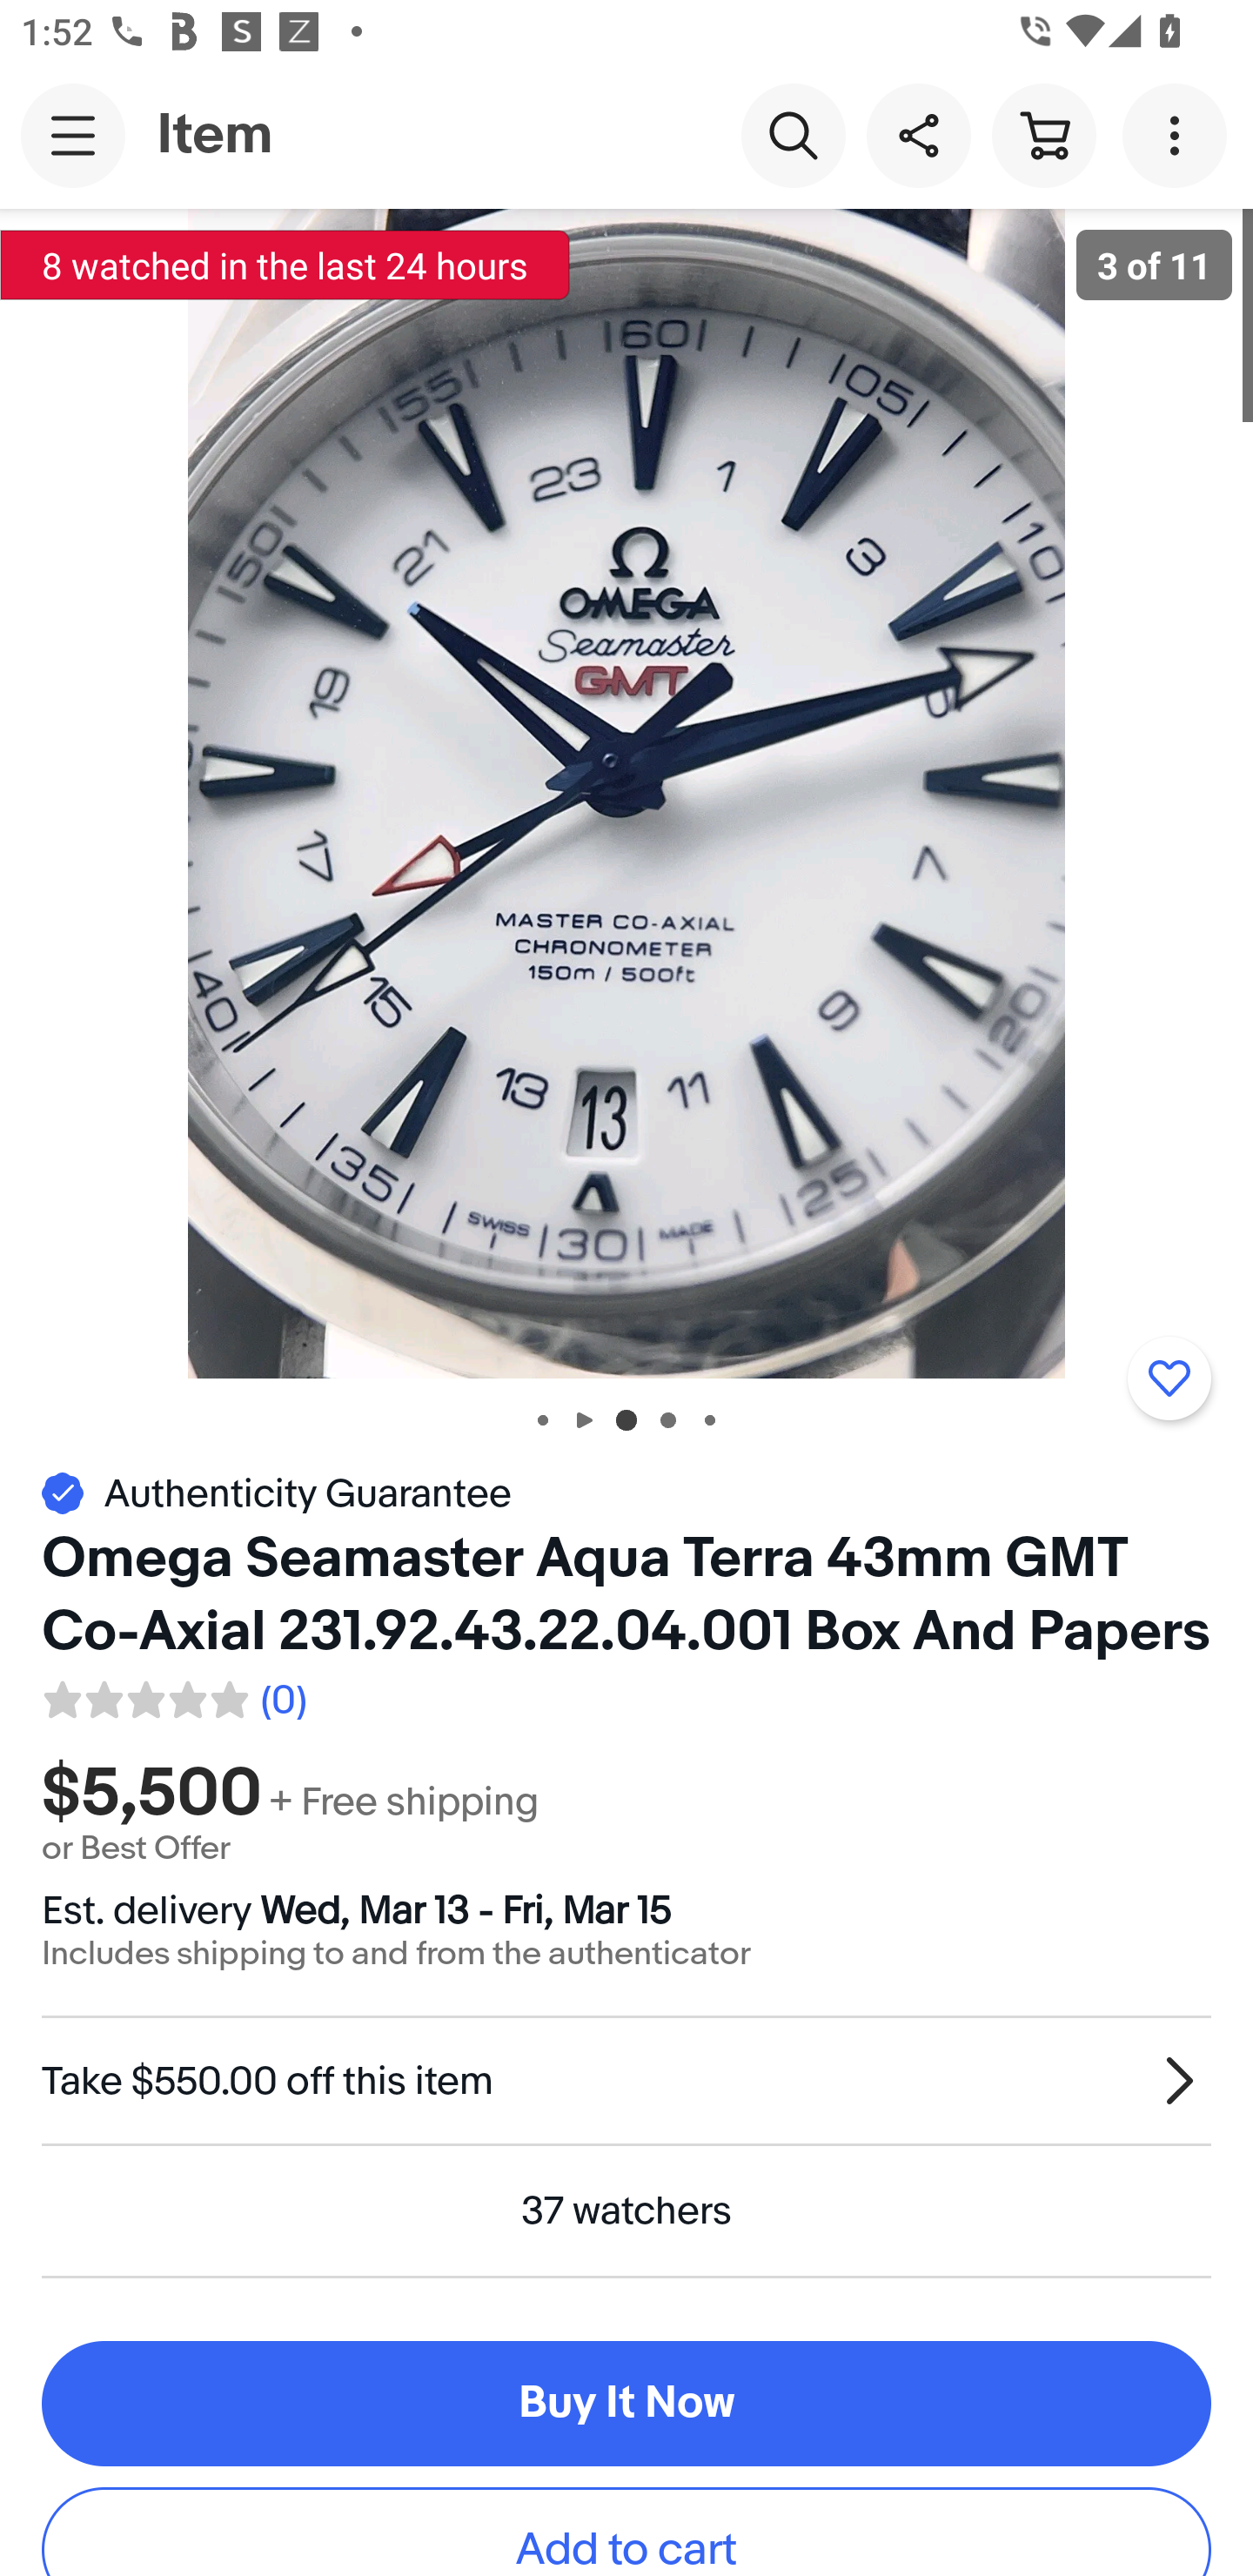 The width and height of the screenshot is (1253, 2576). What do you see at coordinates (173, 1695) in the screenshot?
I see `0 reviews. Average rating 0.0 out of five 0.0 (0)` at bounding box center [173, 1695].